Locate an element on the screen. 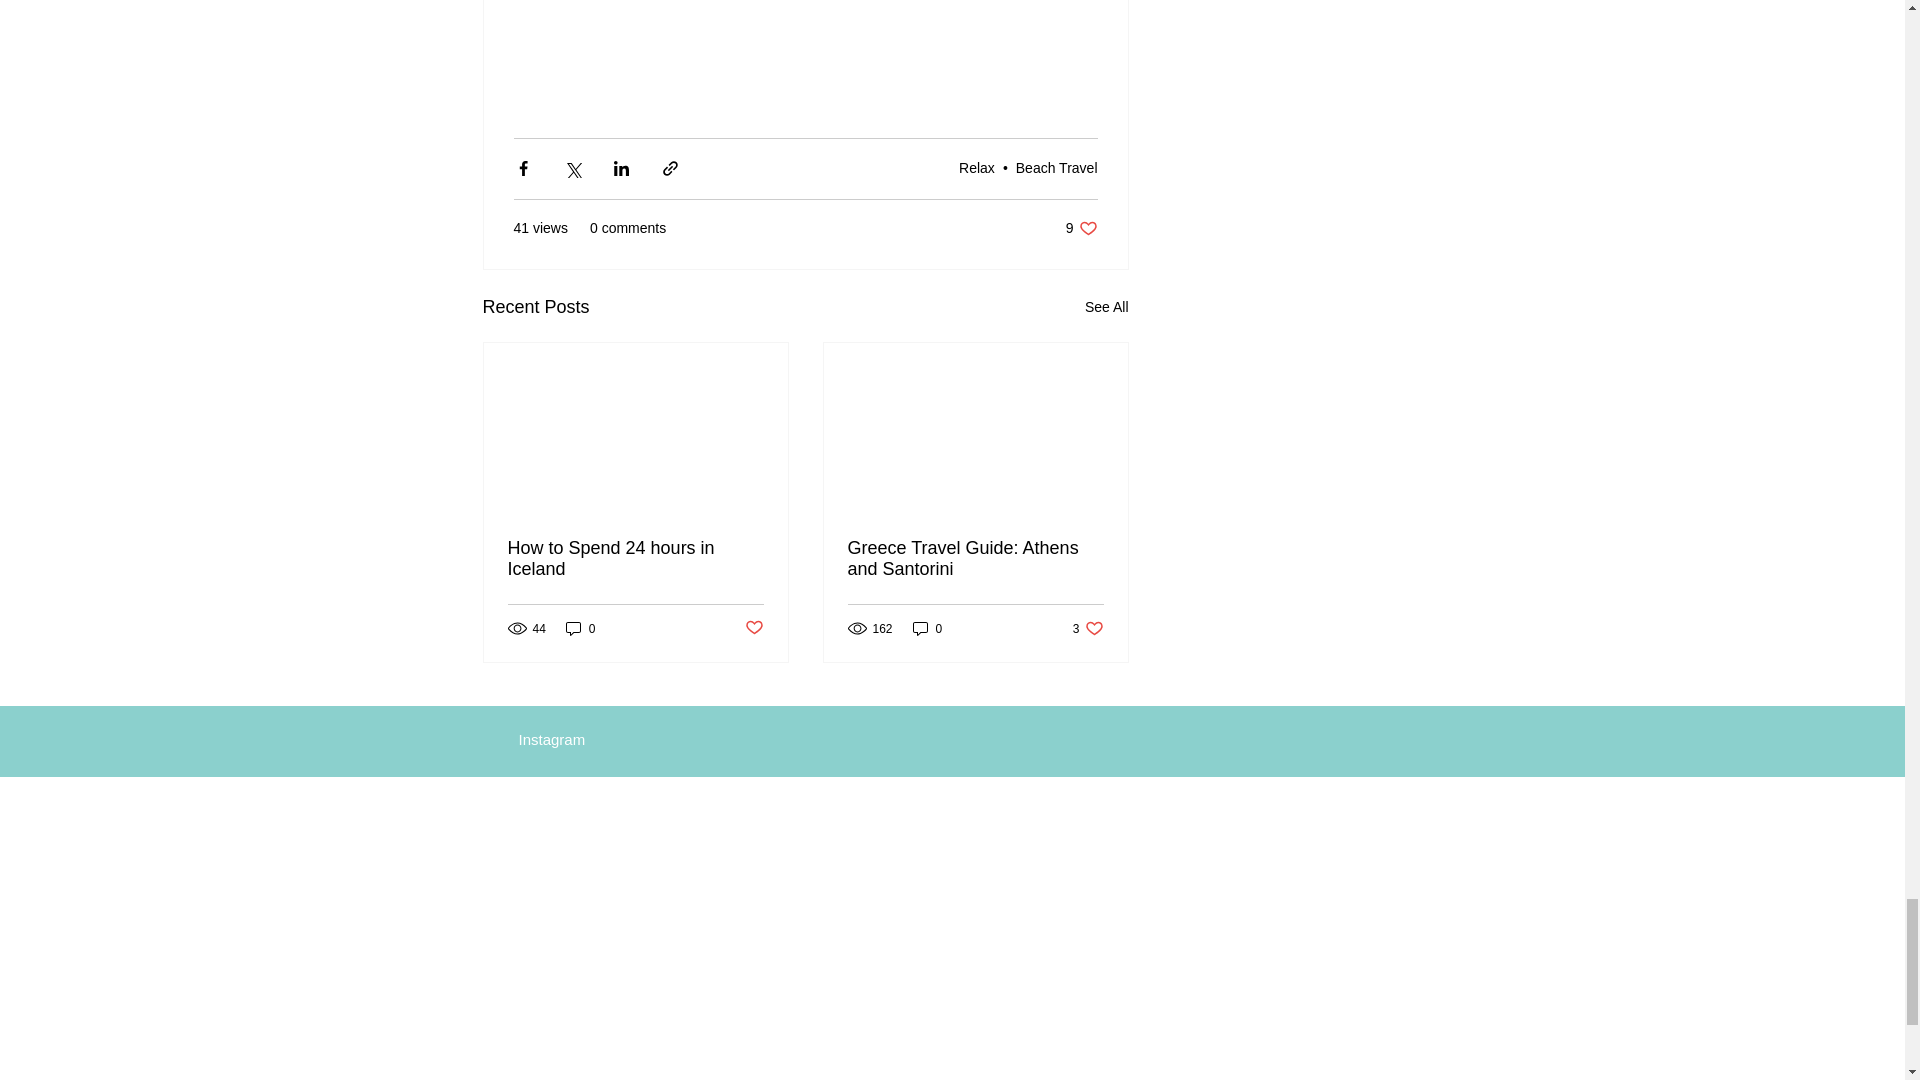 The image size is (1920, 1080). Beach Travel is located at coordinates (1082, 228).